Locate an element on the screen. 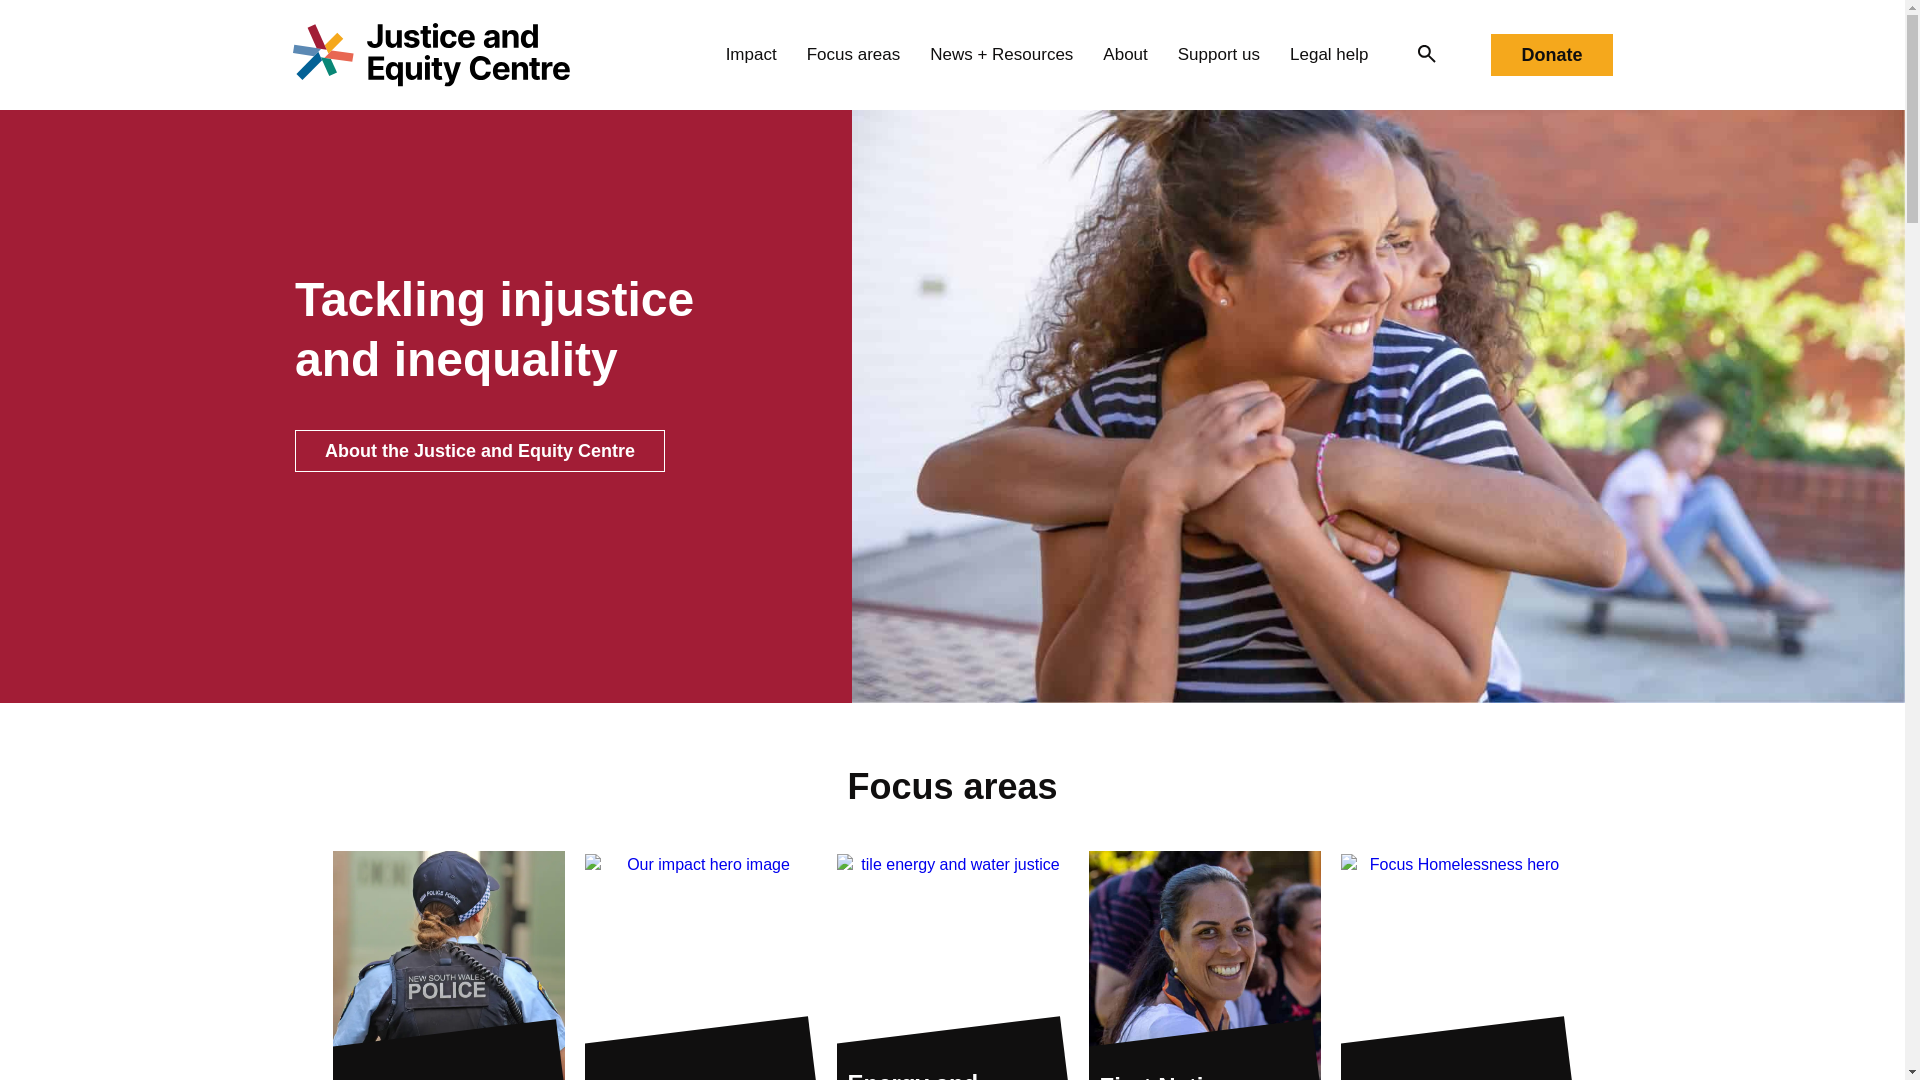 Image resolution: width=1920 pixels, height=1080 pixels. Home 4 is located at coordinates (700, 967).